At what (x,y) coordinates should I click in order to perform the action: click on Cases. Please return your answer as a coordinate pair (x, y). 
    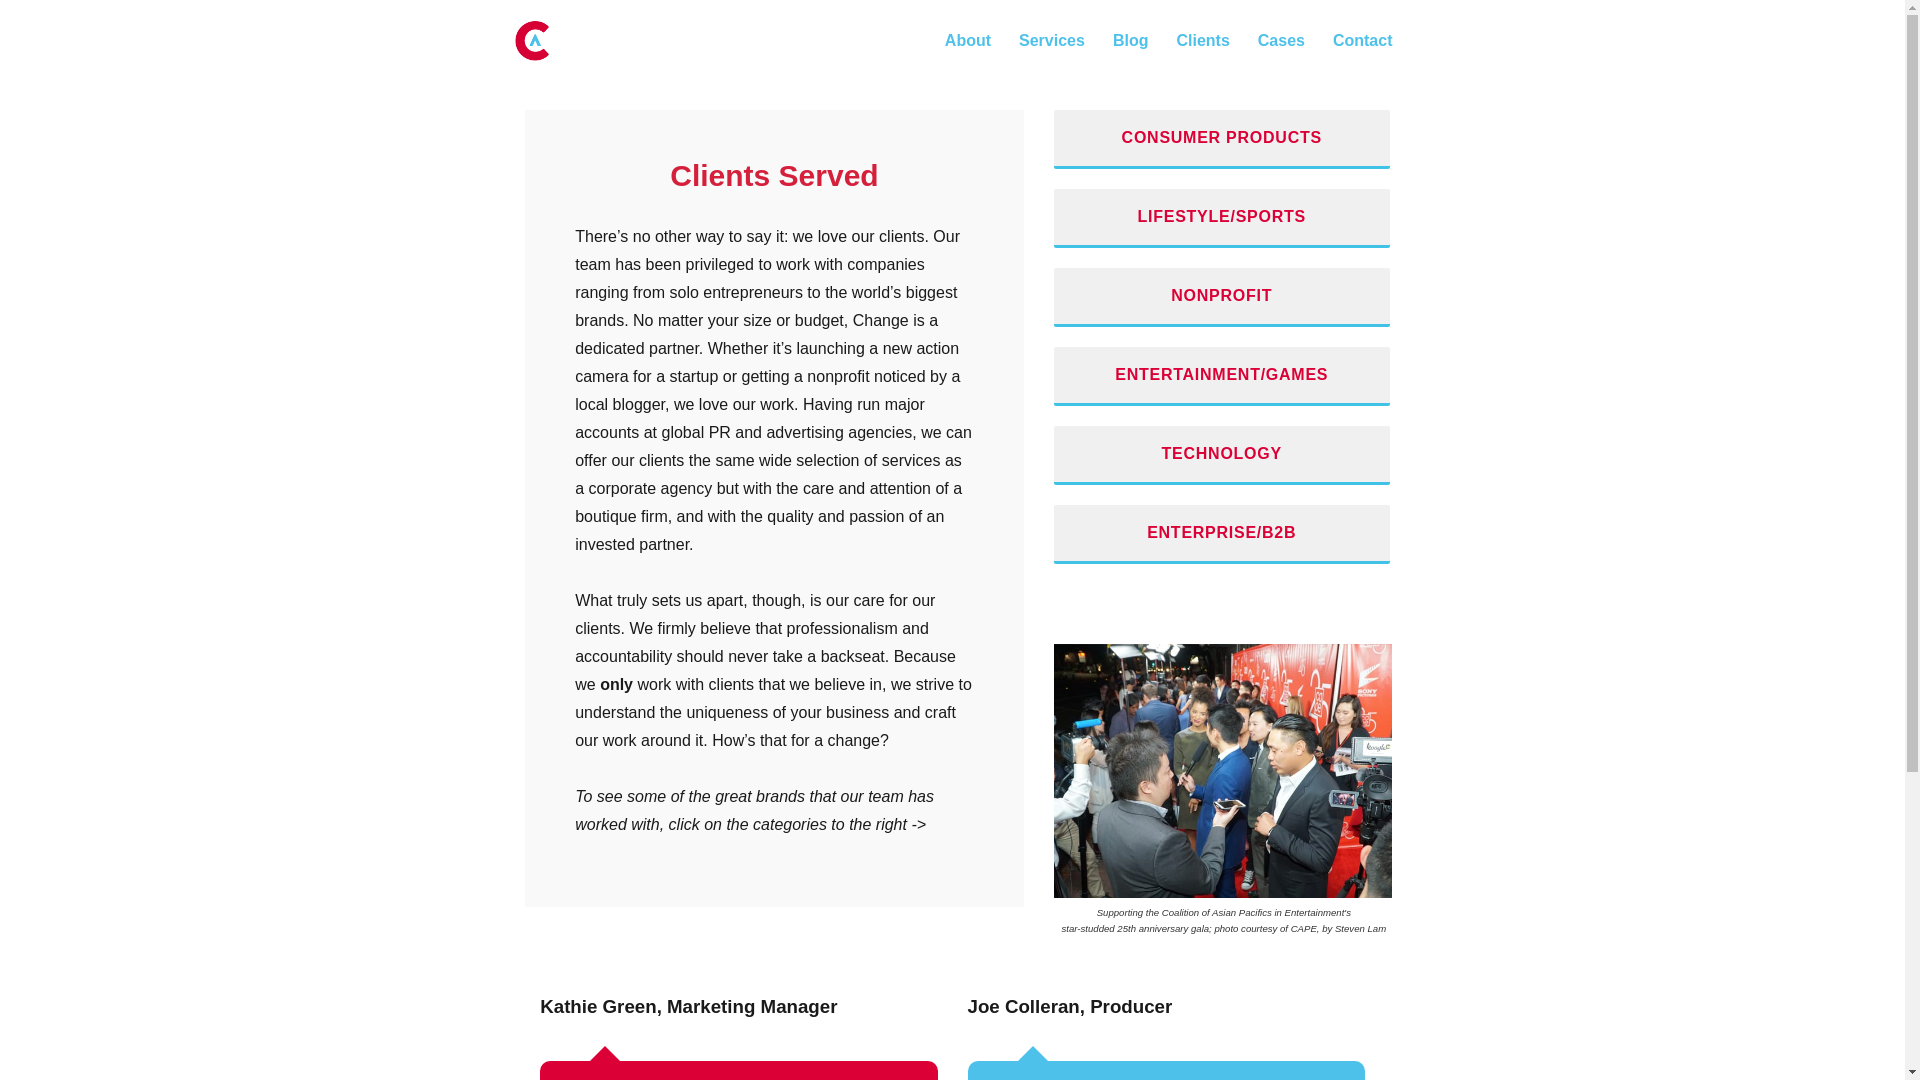
    Looking at the image, I should click on (1282, 40).